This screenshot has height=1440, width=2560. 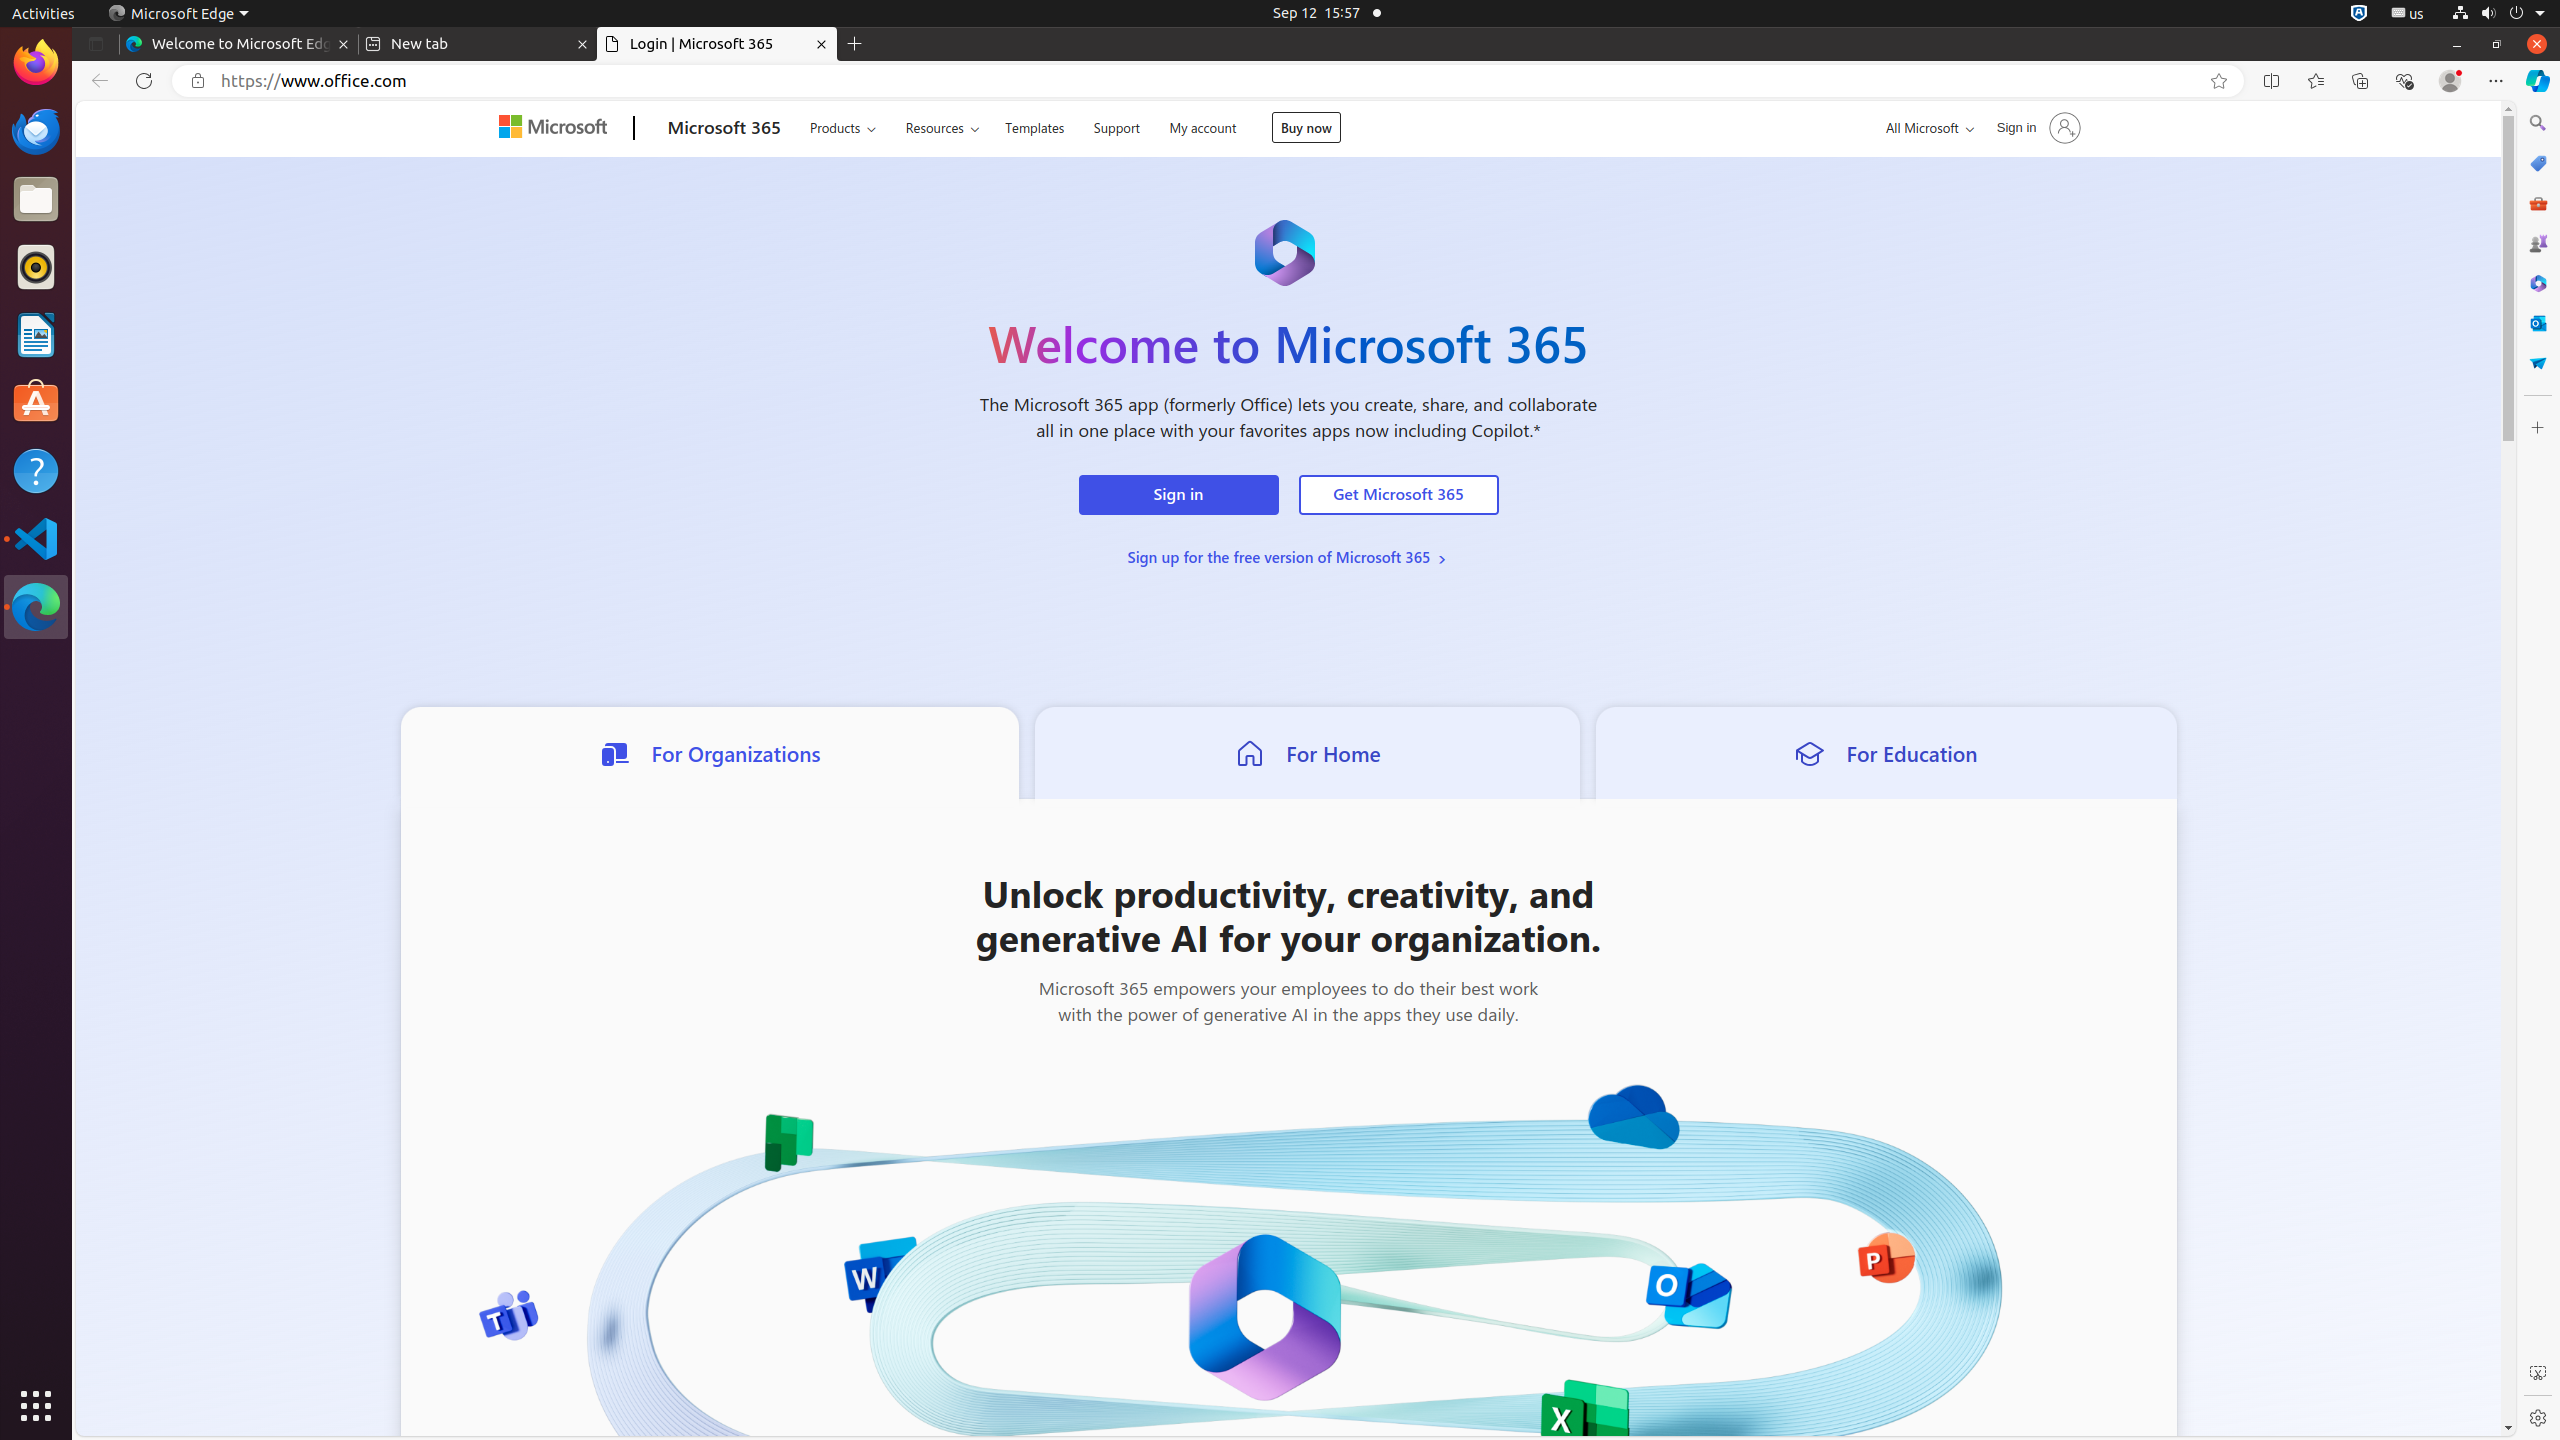 What do you see at coordinates (710, 753) in the screenshot?
I see `For Organizations` at bounding box center [710, 753].